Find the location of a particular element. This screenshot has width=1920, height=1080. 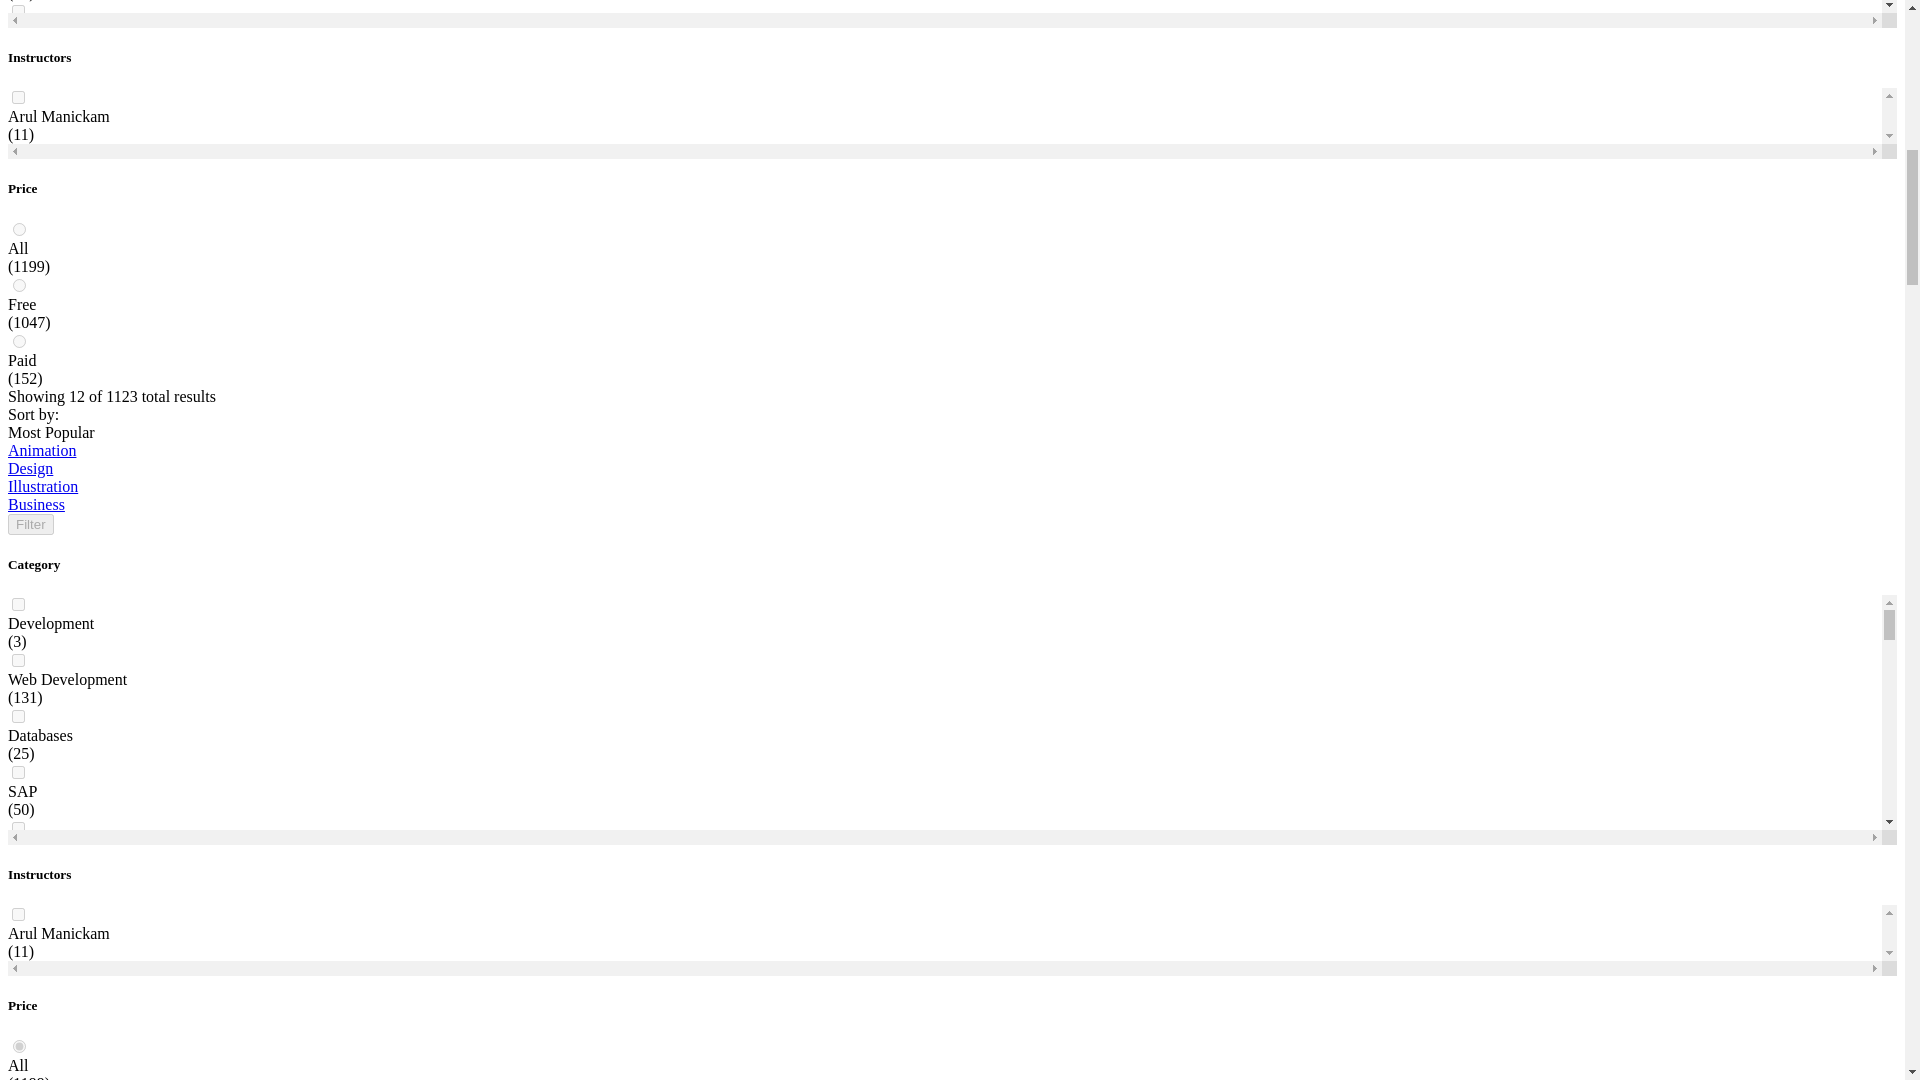

172 is located at coordinates (18, 684).